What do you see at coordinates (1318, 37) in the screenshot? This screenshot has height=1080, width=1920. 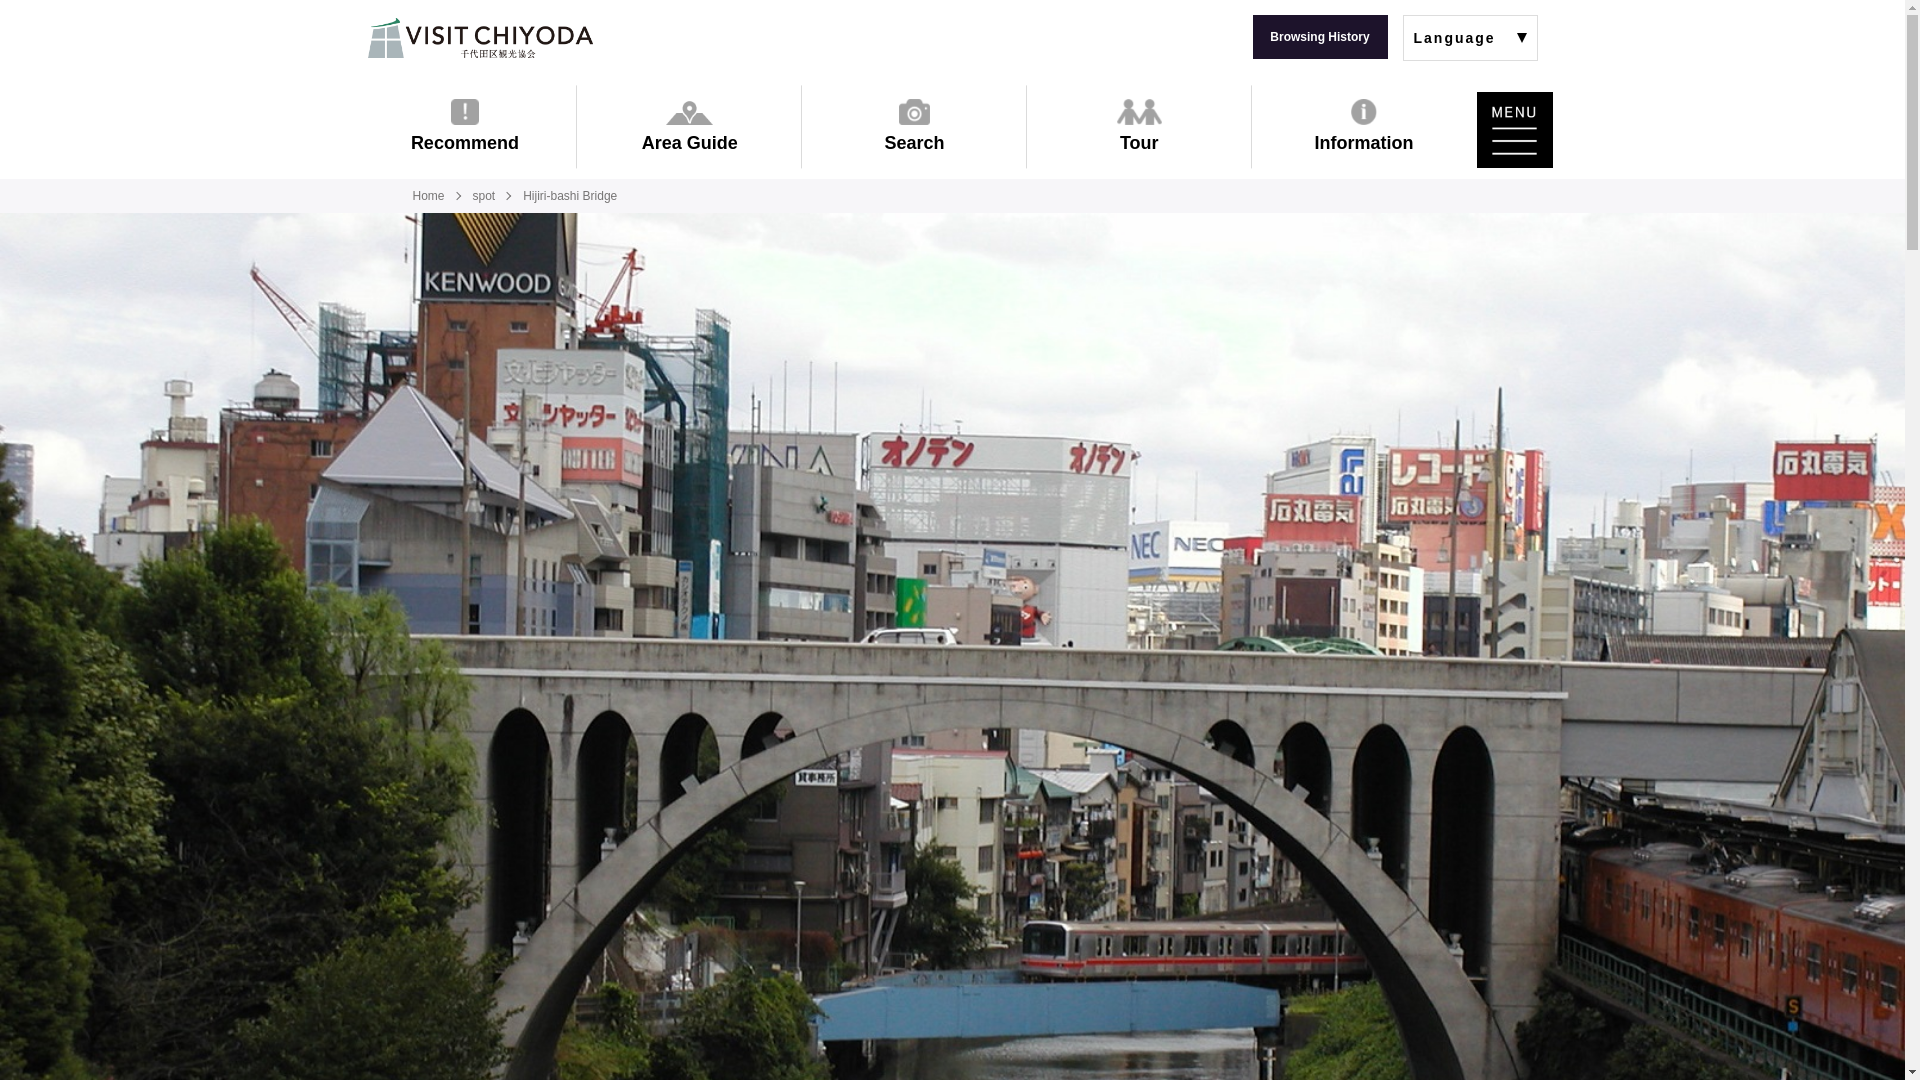 I see `Browsing History` at bounding box center [1318, 37].